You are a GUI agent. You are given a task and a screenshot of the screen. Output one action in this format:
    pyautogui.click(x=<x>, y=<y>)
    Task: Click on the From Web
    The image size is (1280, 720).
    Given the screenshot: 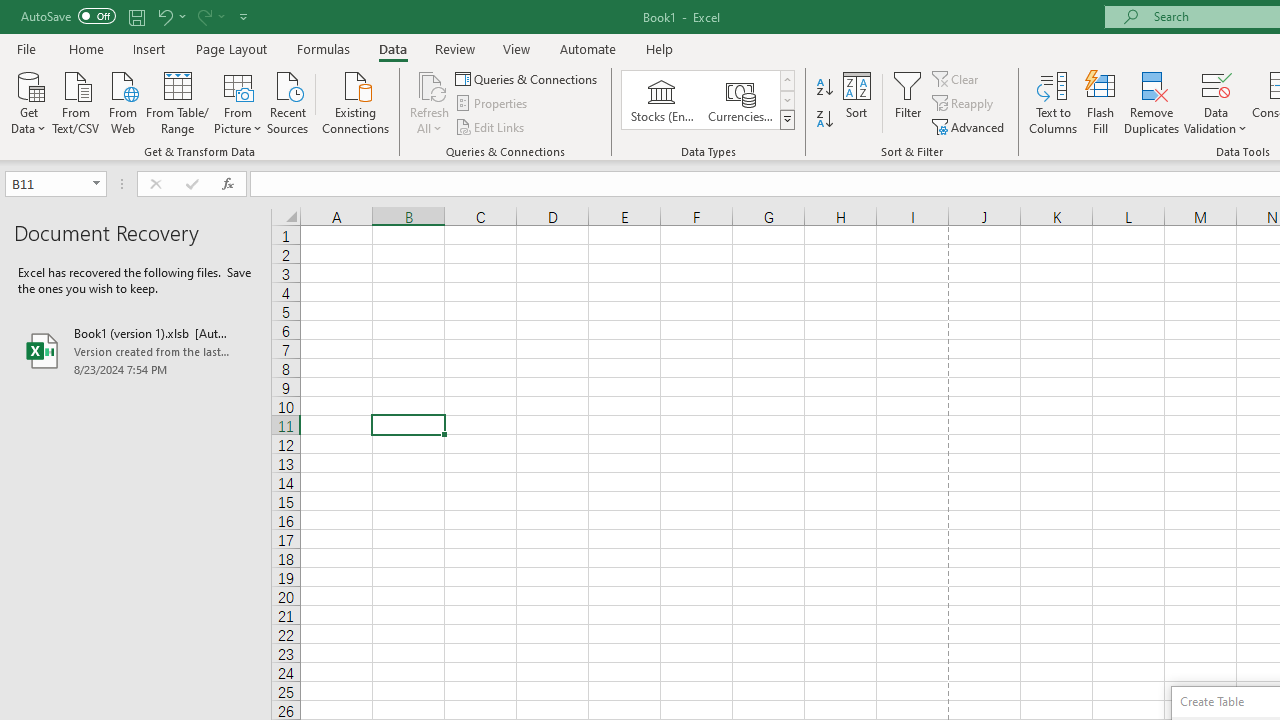 What is the action you would take?
    pyautogui.click(x=122, y=101)
    